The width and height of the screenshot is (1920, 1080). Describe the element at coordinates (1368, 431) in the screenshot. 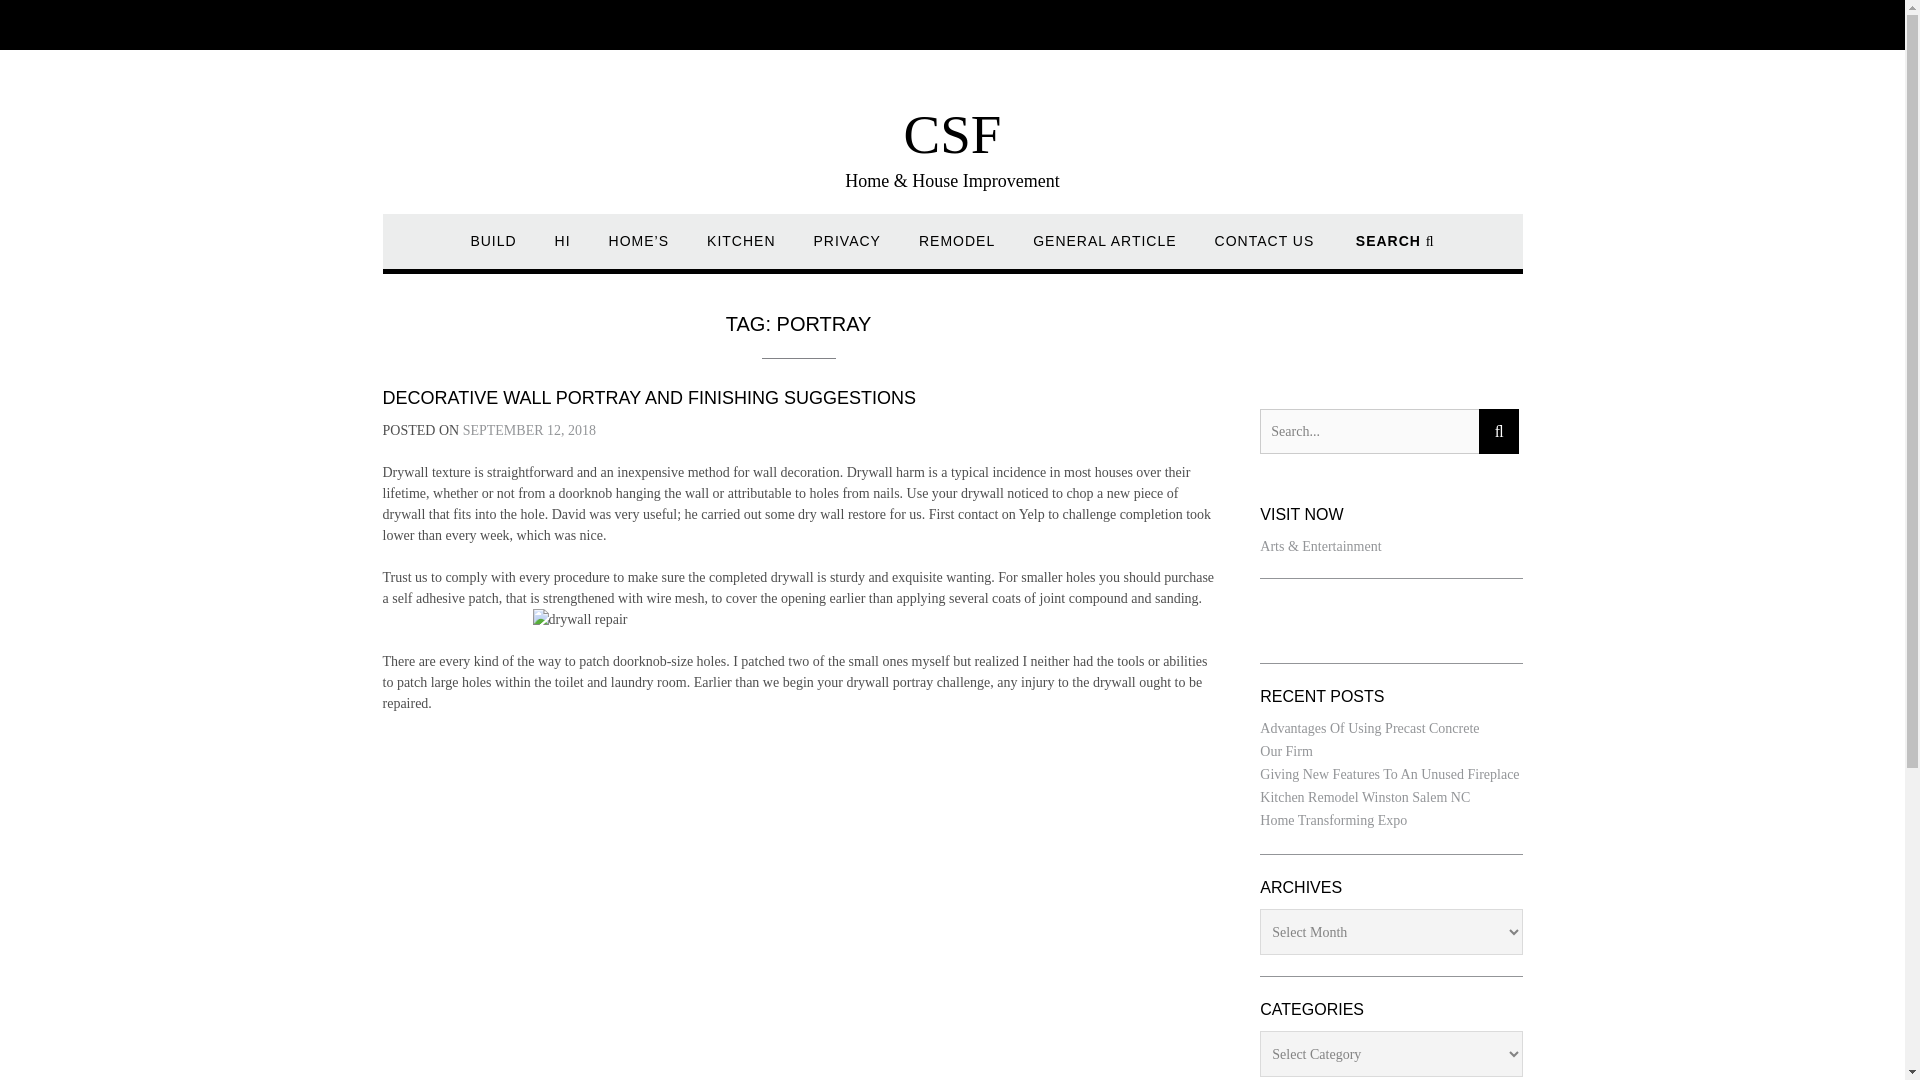

I see `Search for:` at that location.